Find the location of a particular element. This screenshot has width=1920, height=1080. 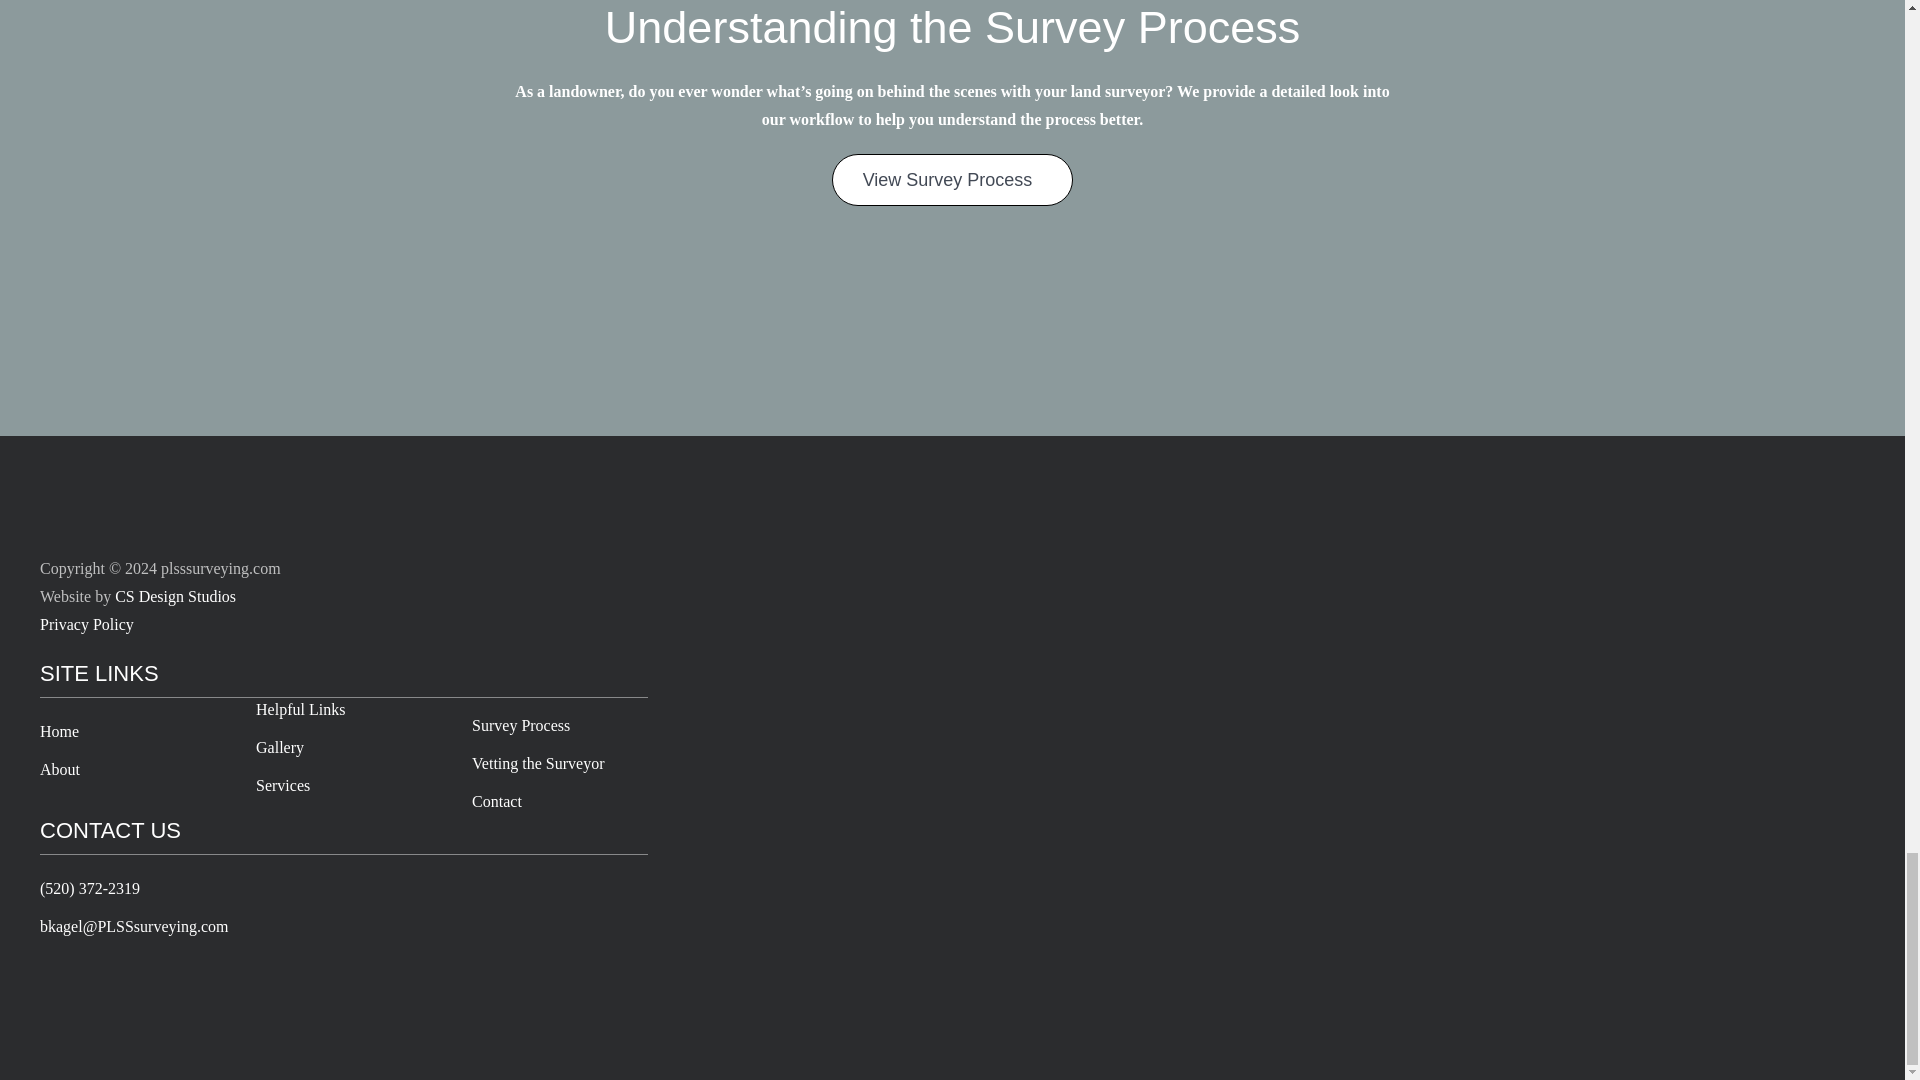

Privacy Policy is located at coordinates (87, 624).